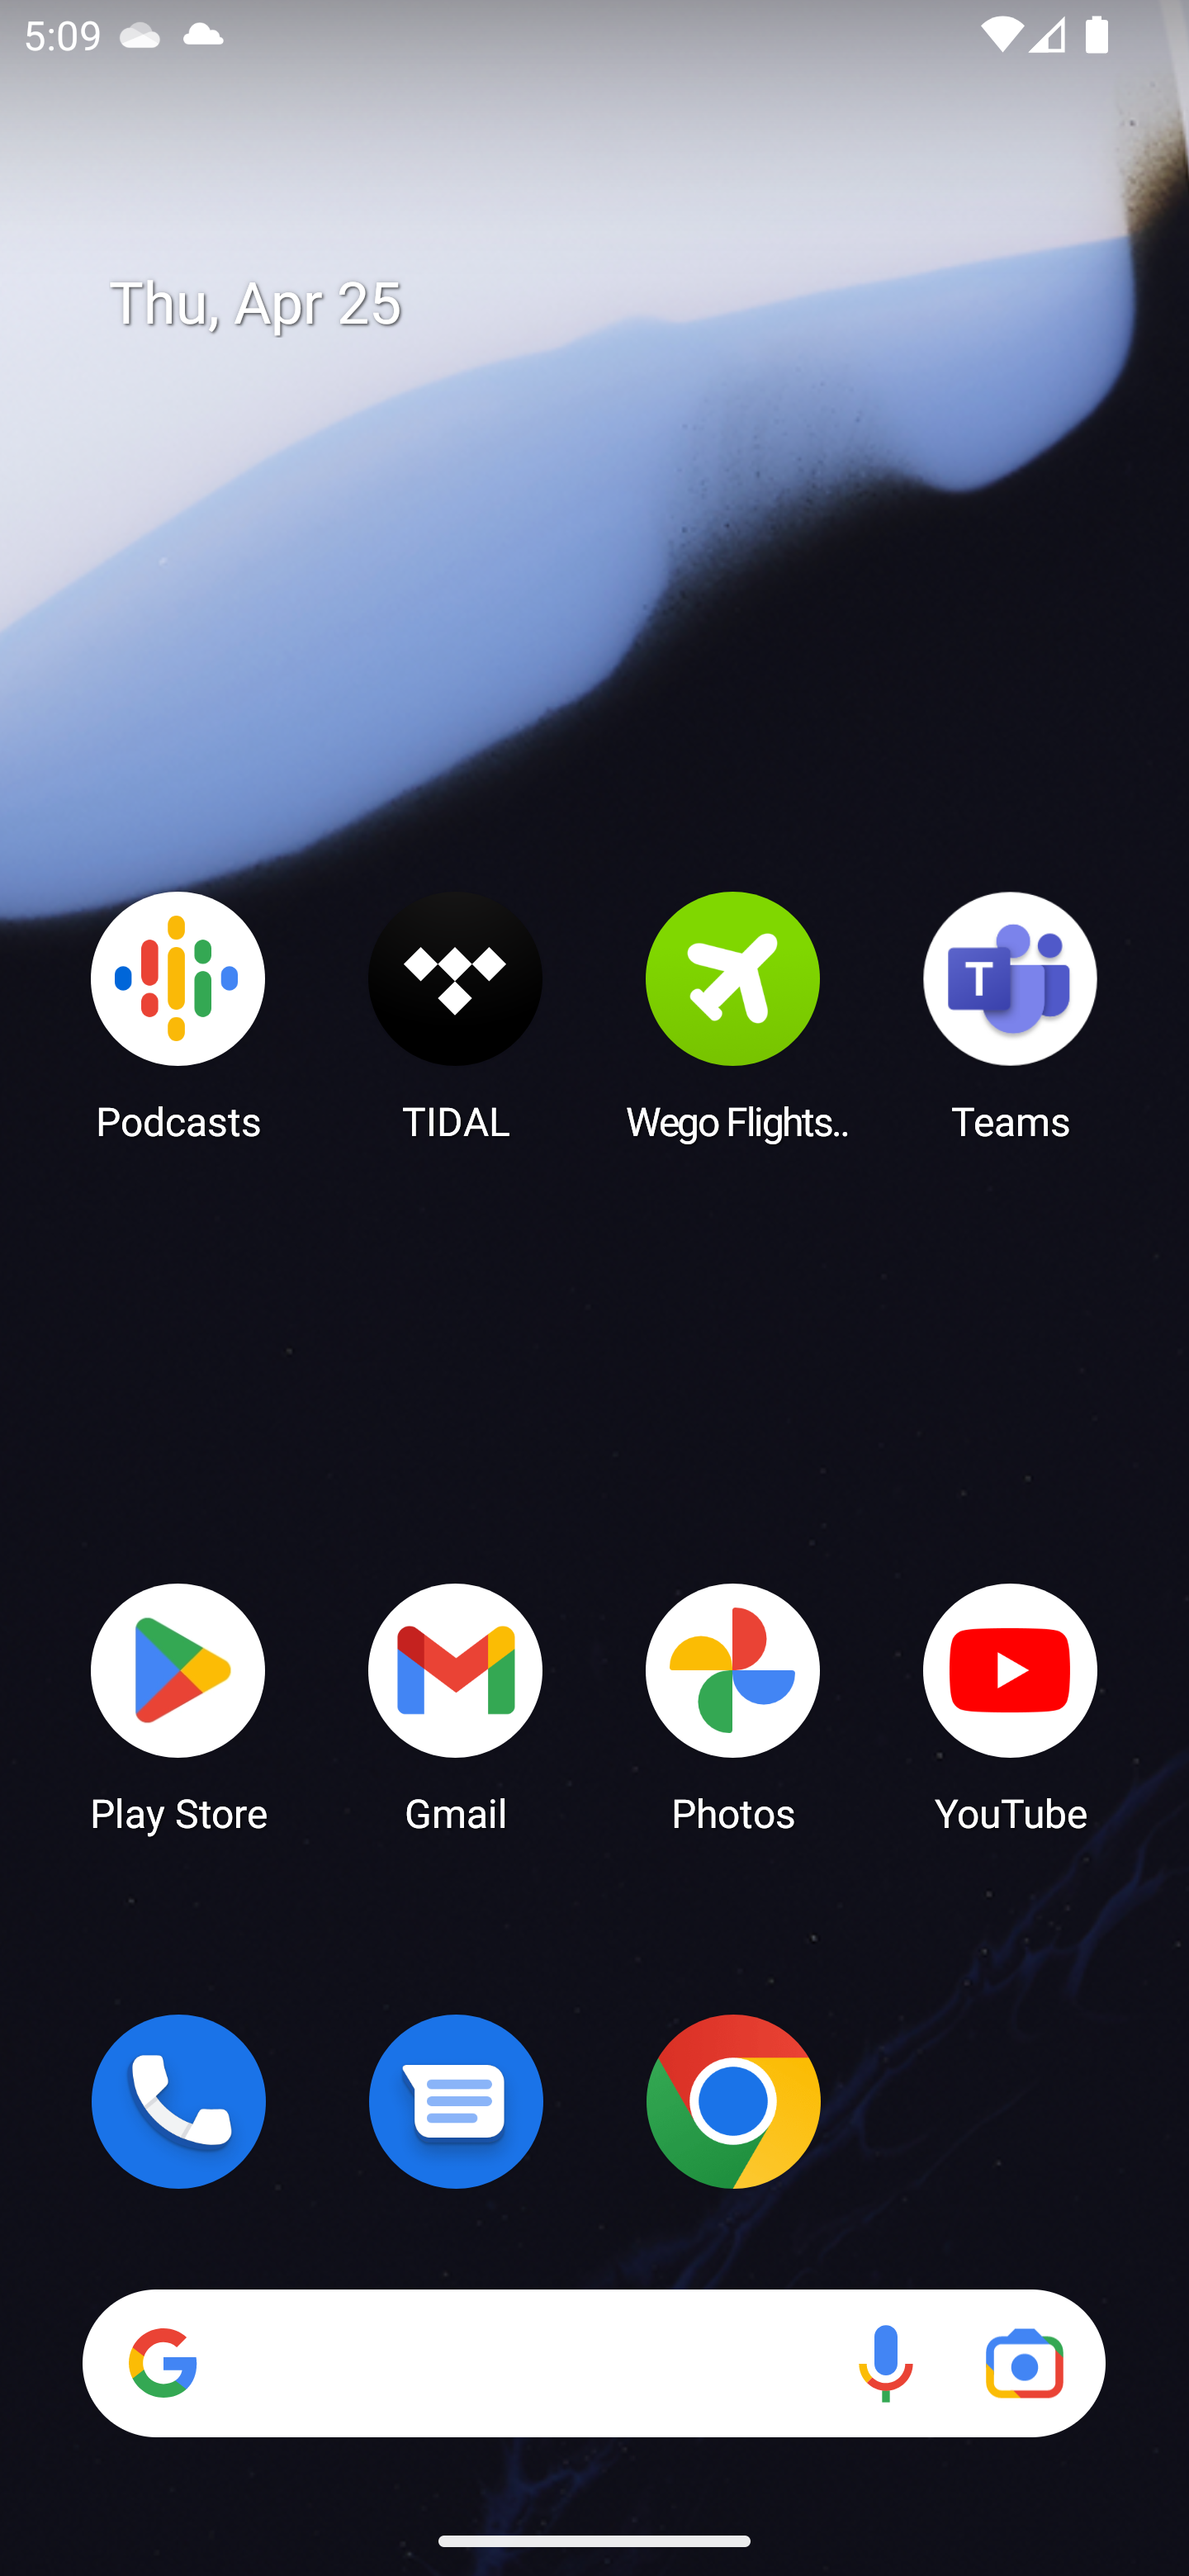 This screenshot has width=1189, height=2576. I want to click on Teams, so click(1011, 1015).